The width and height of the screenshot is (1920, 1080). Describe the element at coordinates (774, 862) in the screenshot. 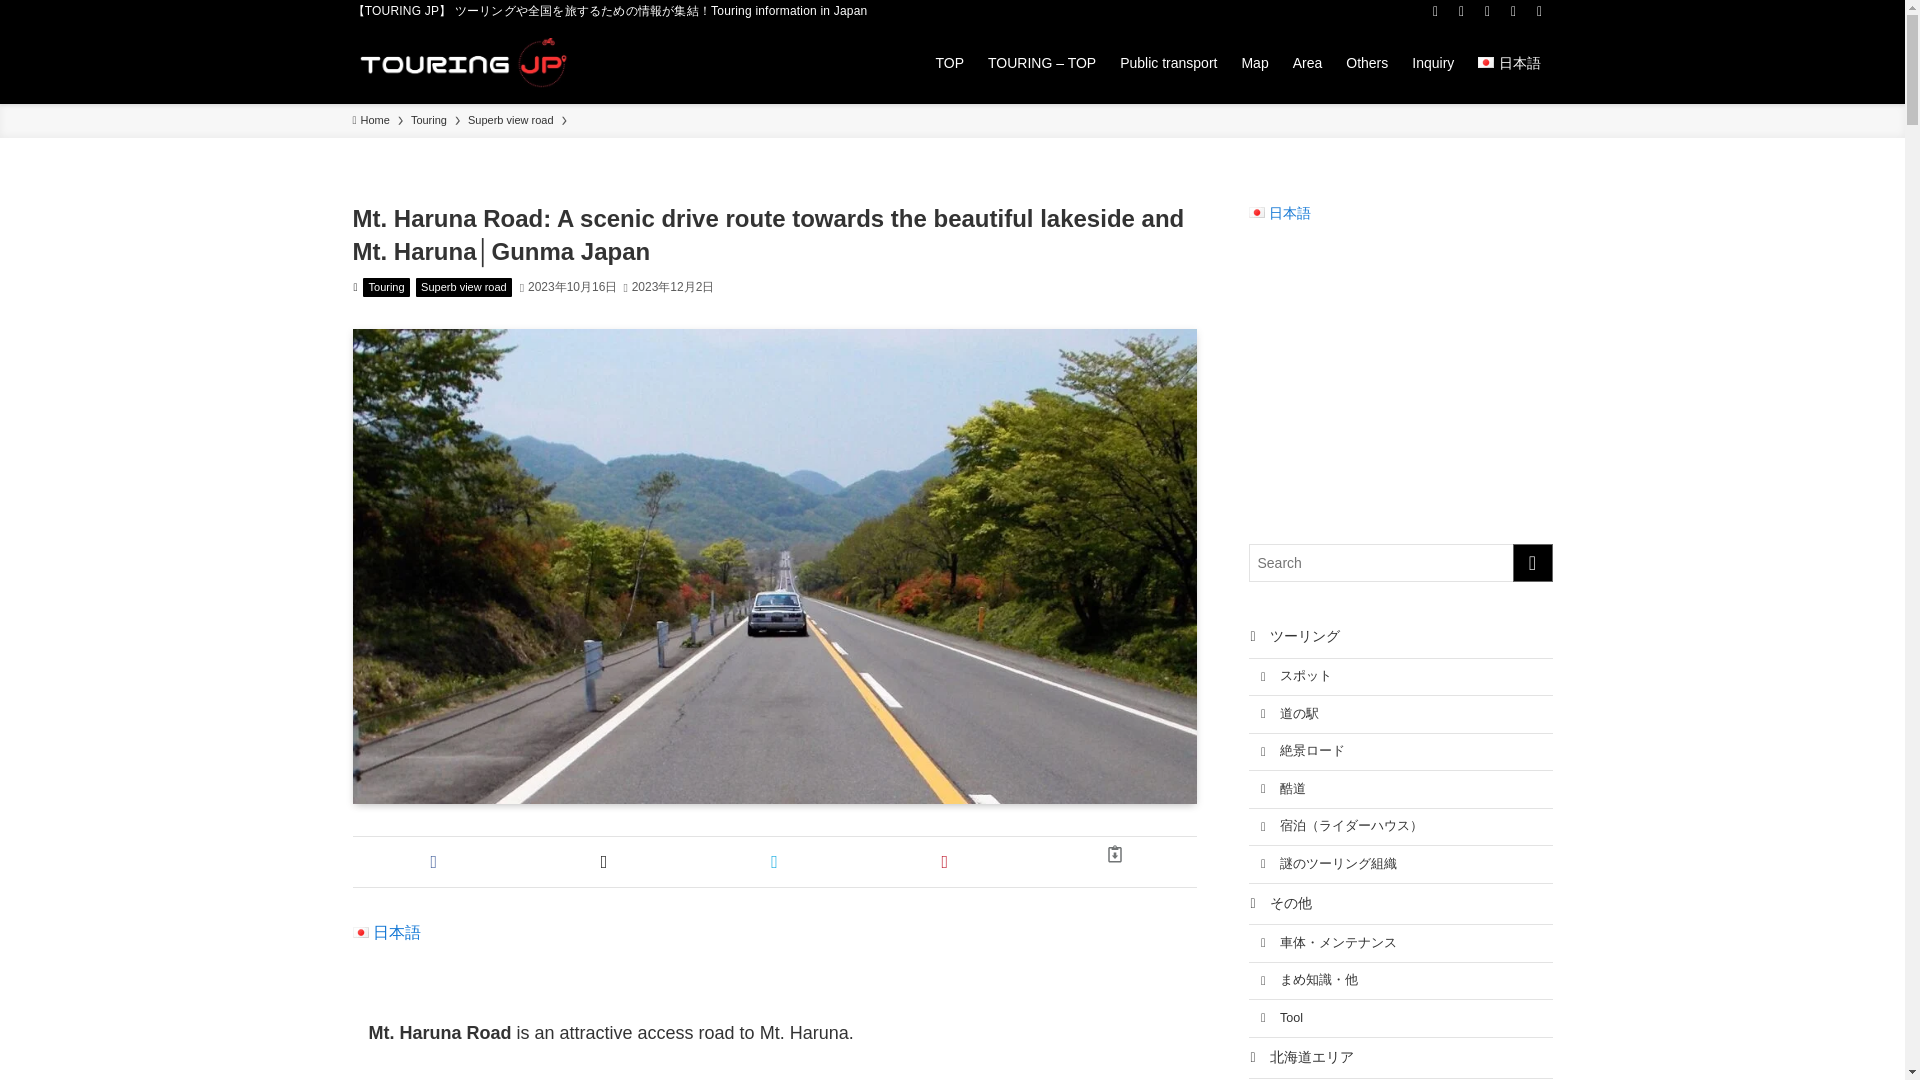

I see `Register in Hatena Bookmark` at that location.